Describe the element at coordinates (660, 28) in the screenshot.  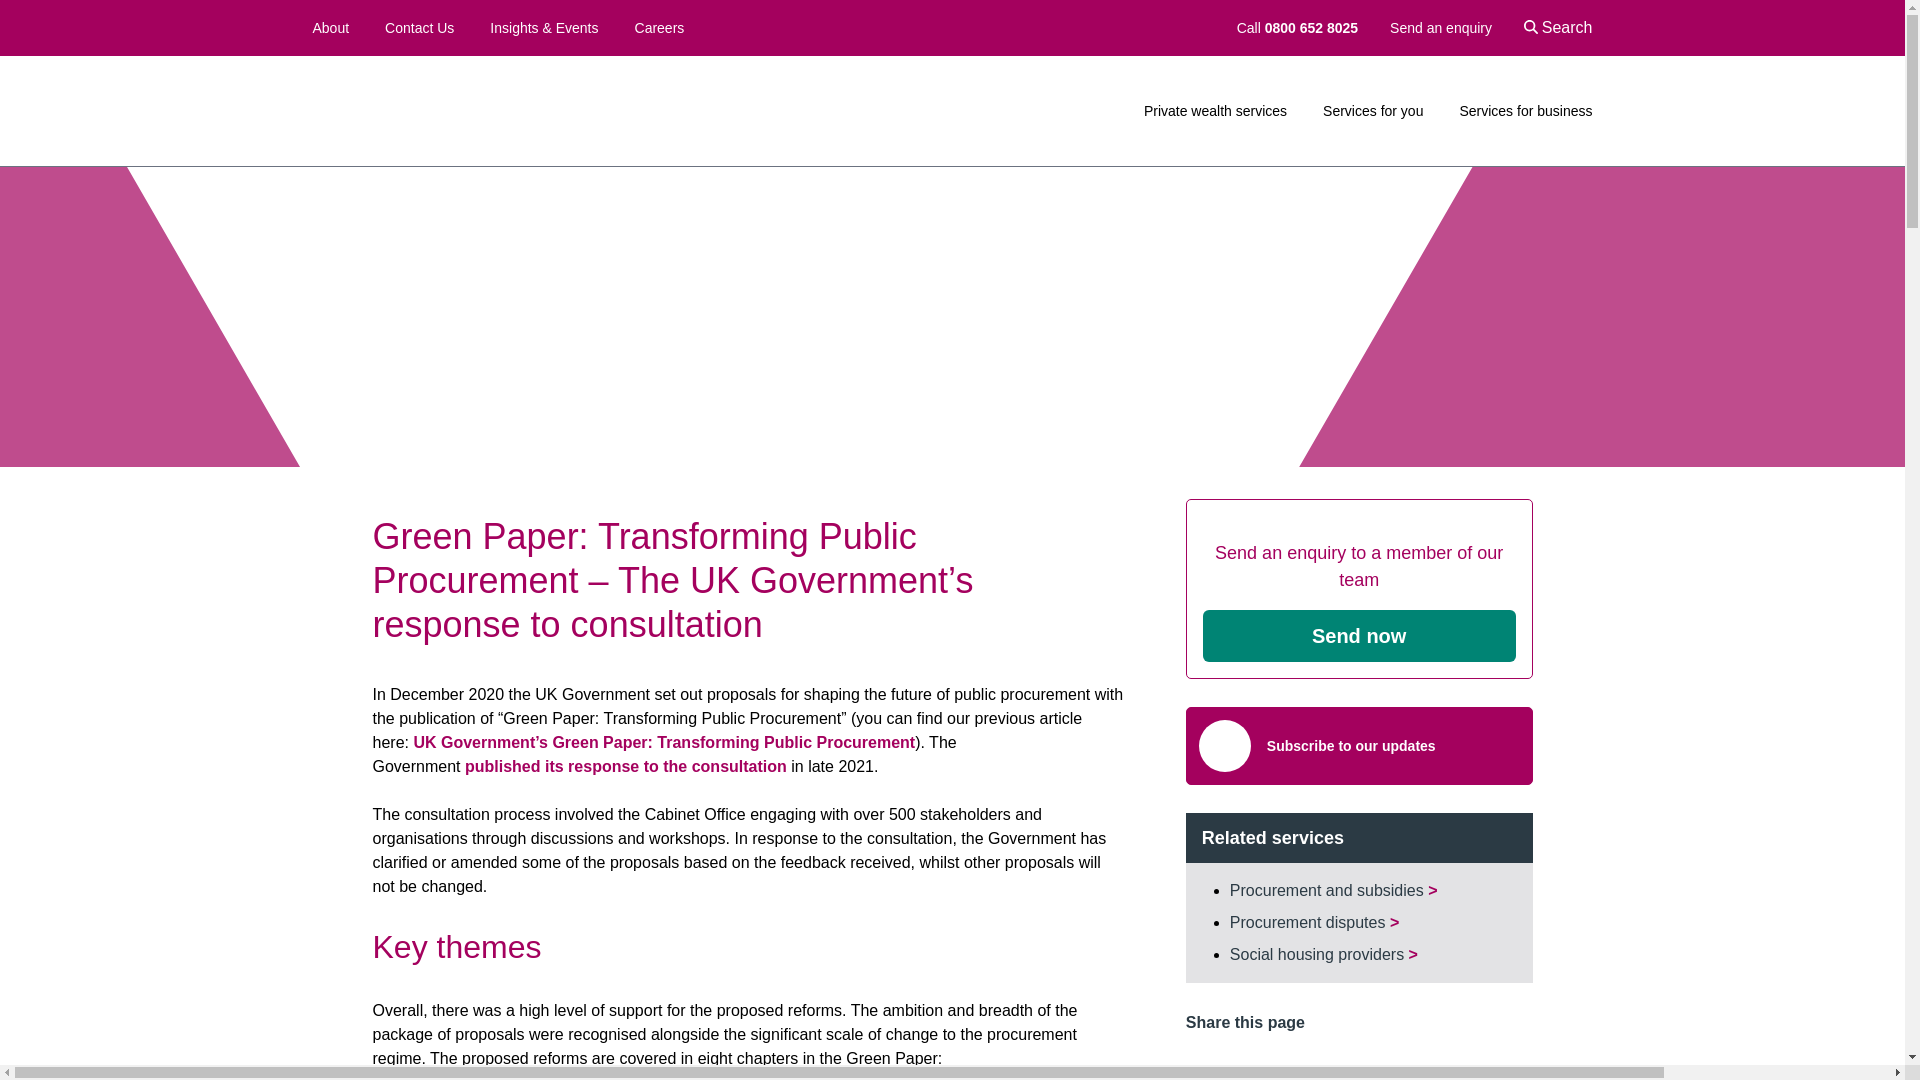
I see `Careers` at that location.